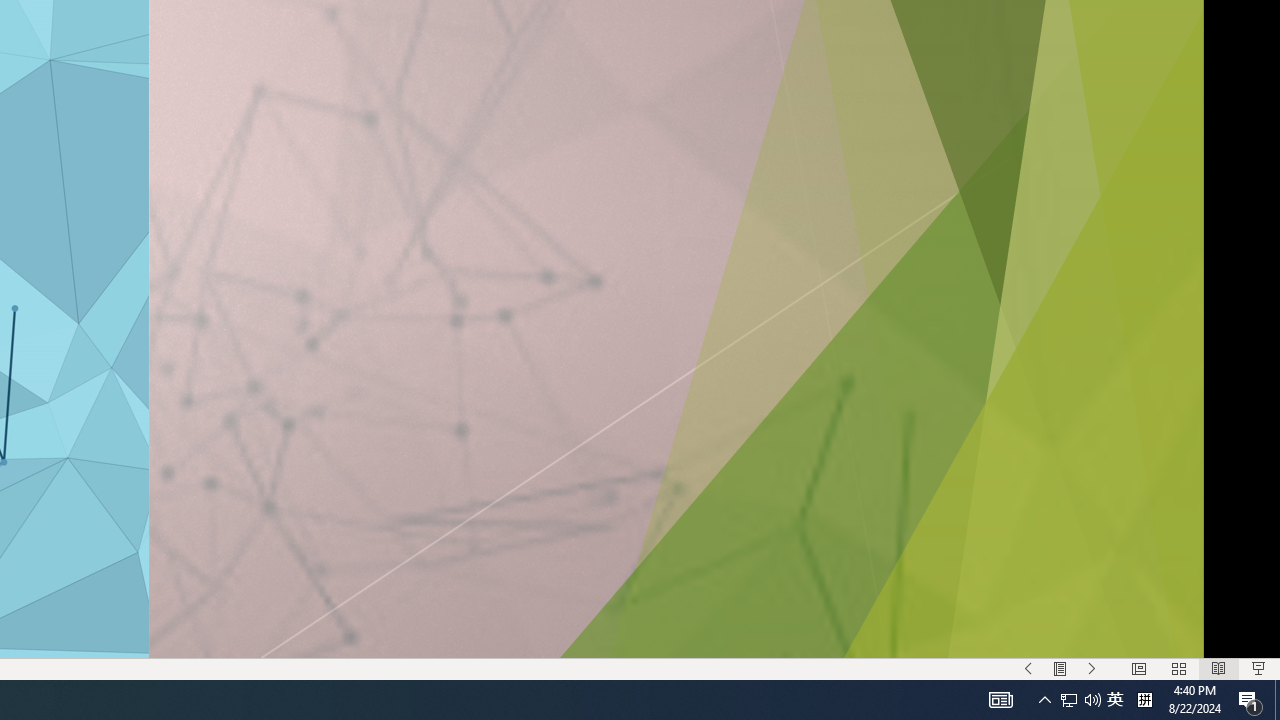  What do you see at coordinates (1060, 668) in the screenshot?
I see `Menu On` at bounding box center [1060, 668].